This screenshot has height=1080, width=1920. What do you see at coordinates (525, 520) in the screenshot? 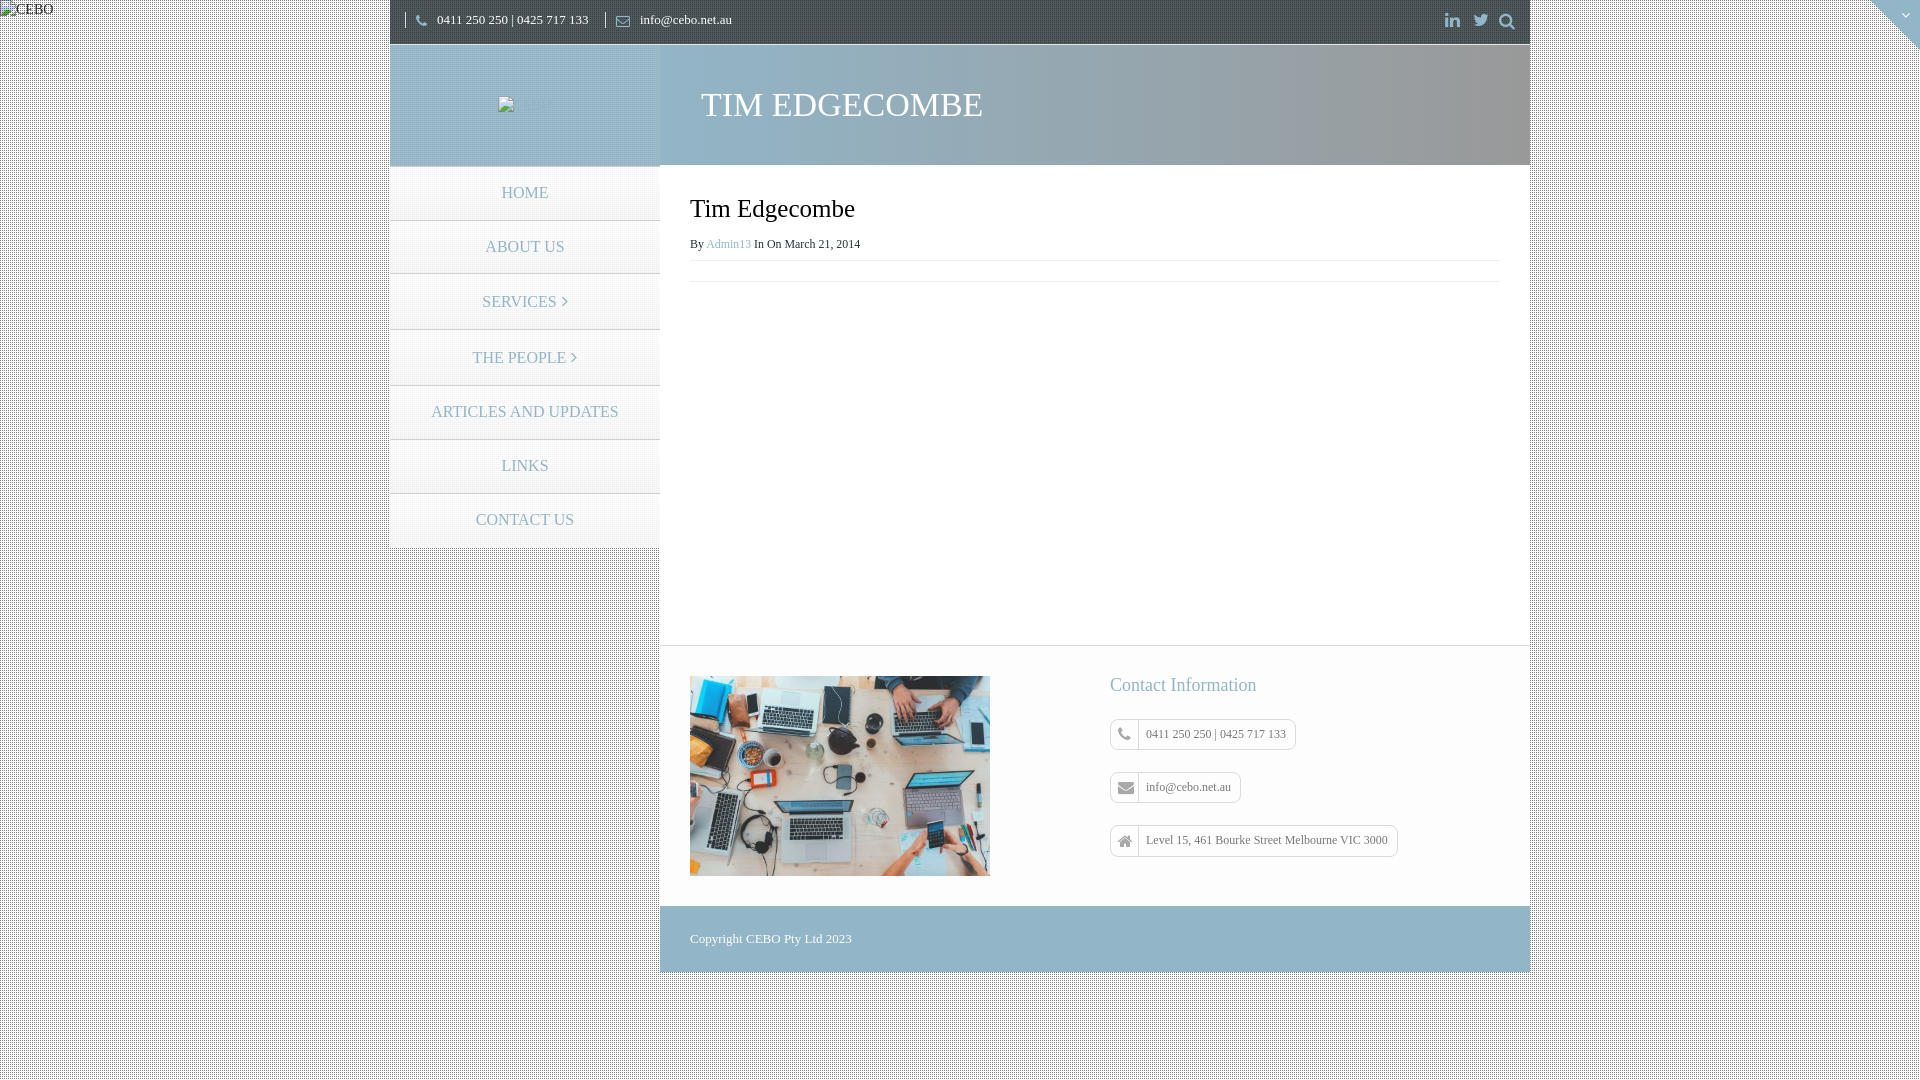
I see `CONTACT US` at bounding box center [525, 520].